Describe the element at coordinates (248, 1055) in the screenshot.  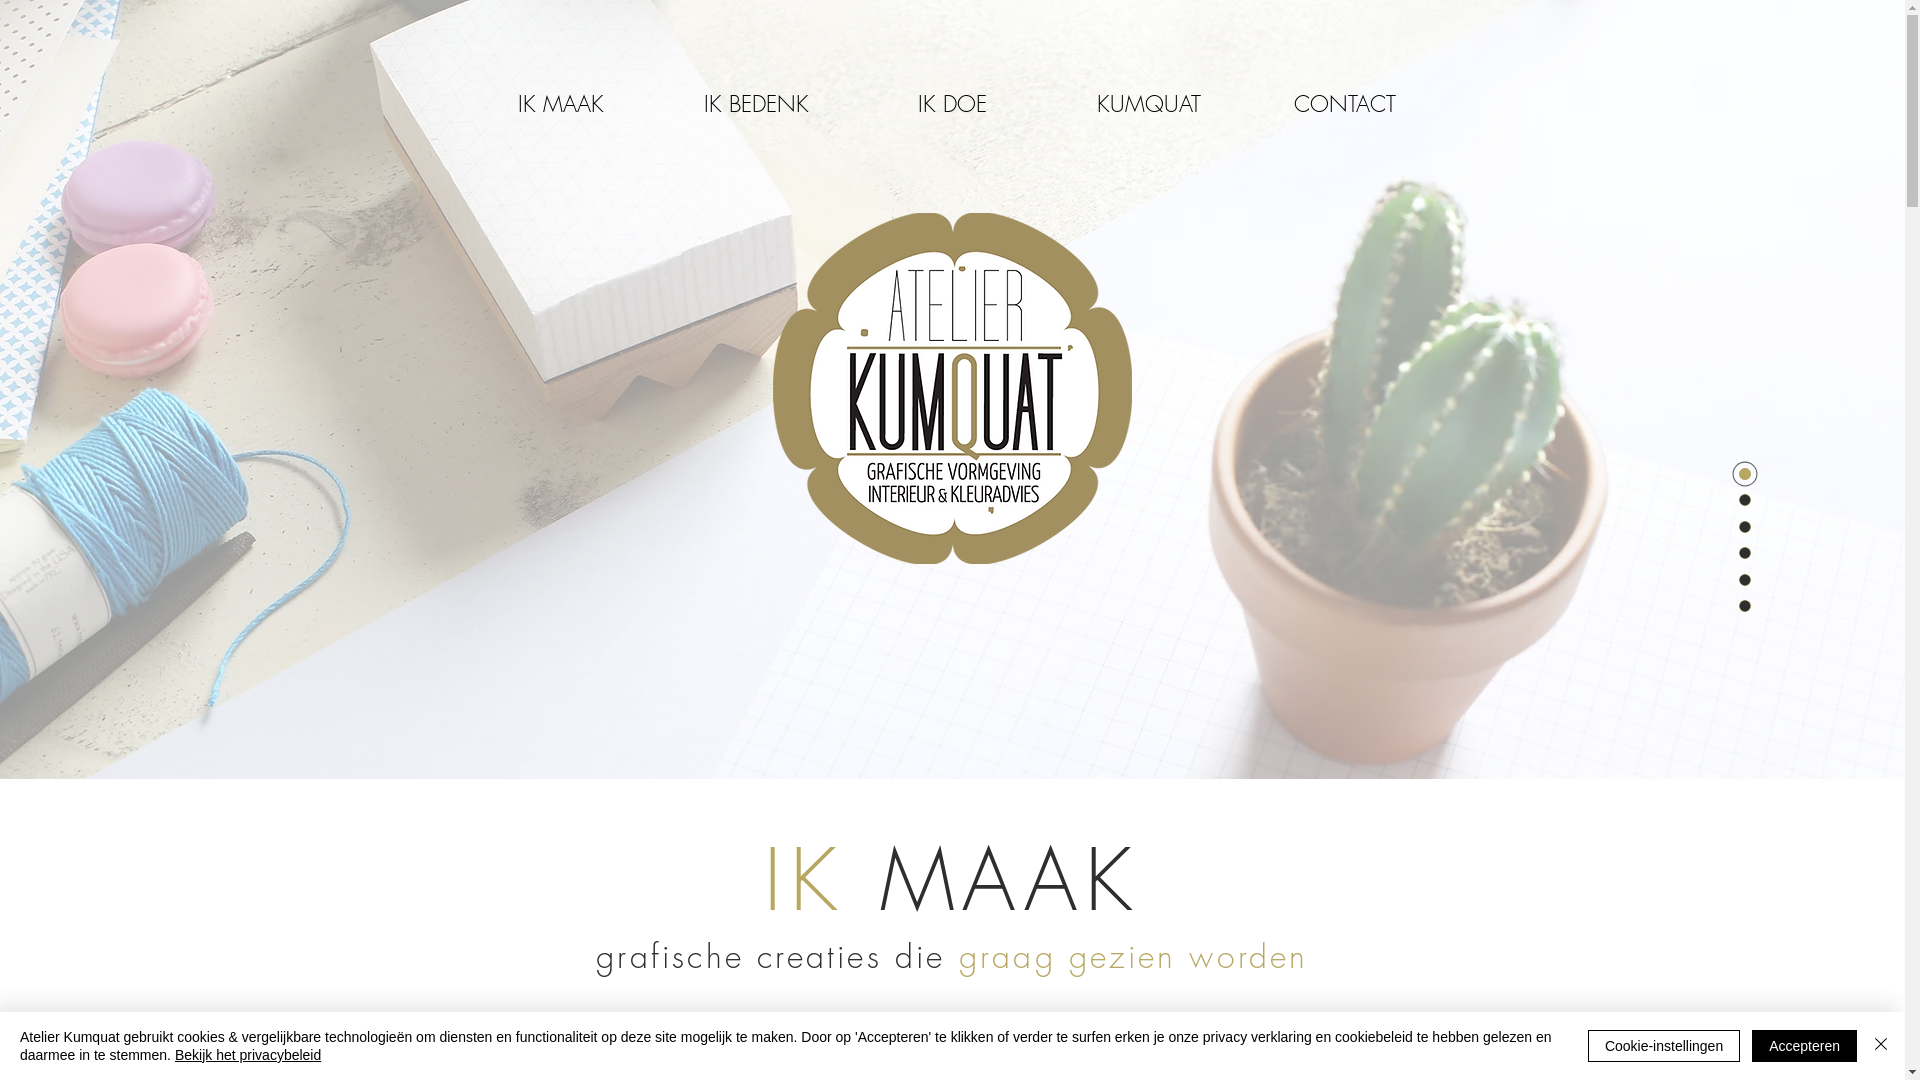
I see `Bekijk het privacybeleid` at that location.